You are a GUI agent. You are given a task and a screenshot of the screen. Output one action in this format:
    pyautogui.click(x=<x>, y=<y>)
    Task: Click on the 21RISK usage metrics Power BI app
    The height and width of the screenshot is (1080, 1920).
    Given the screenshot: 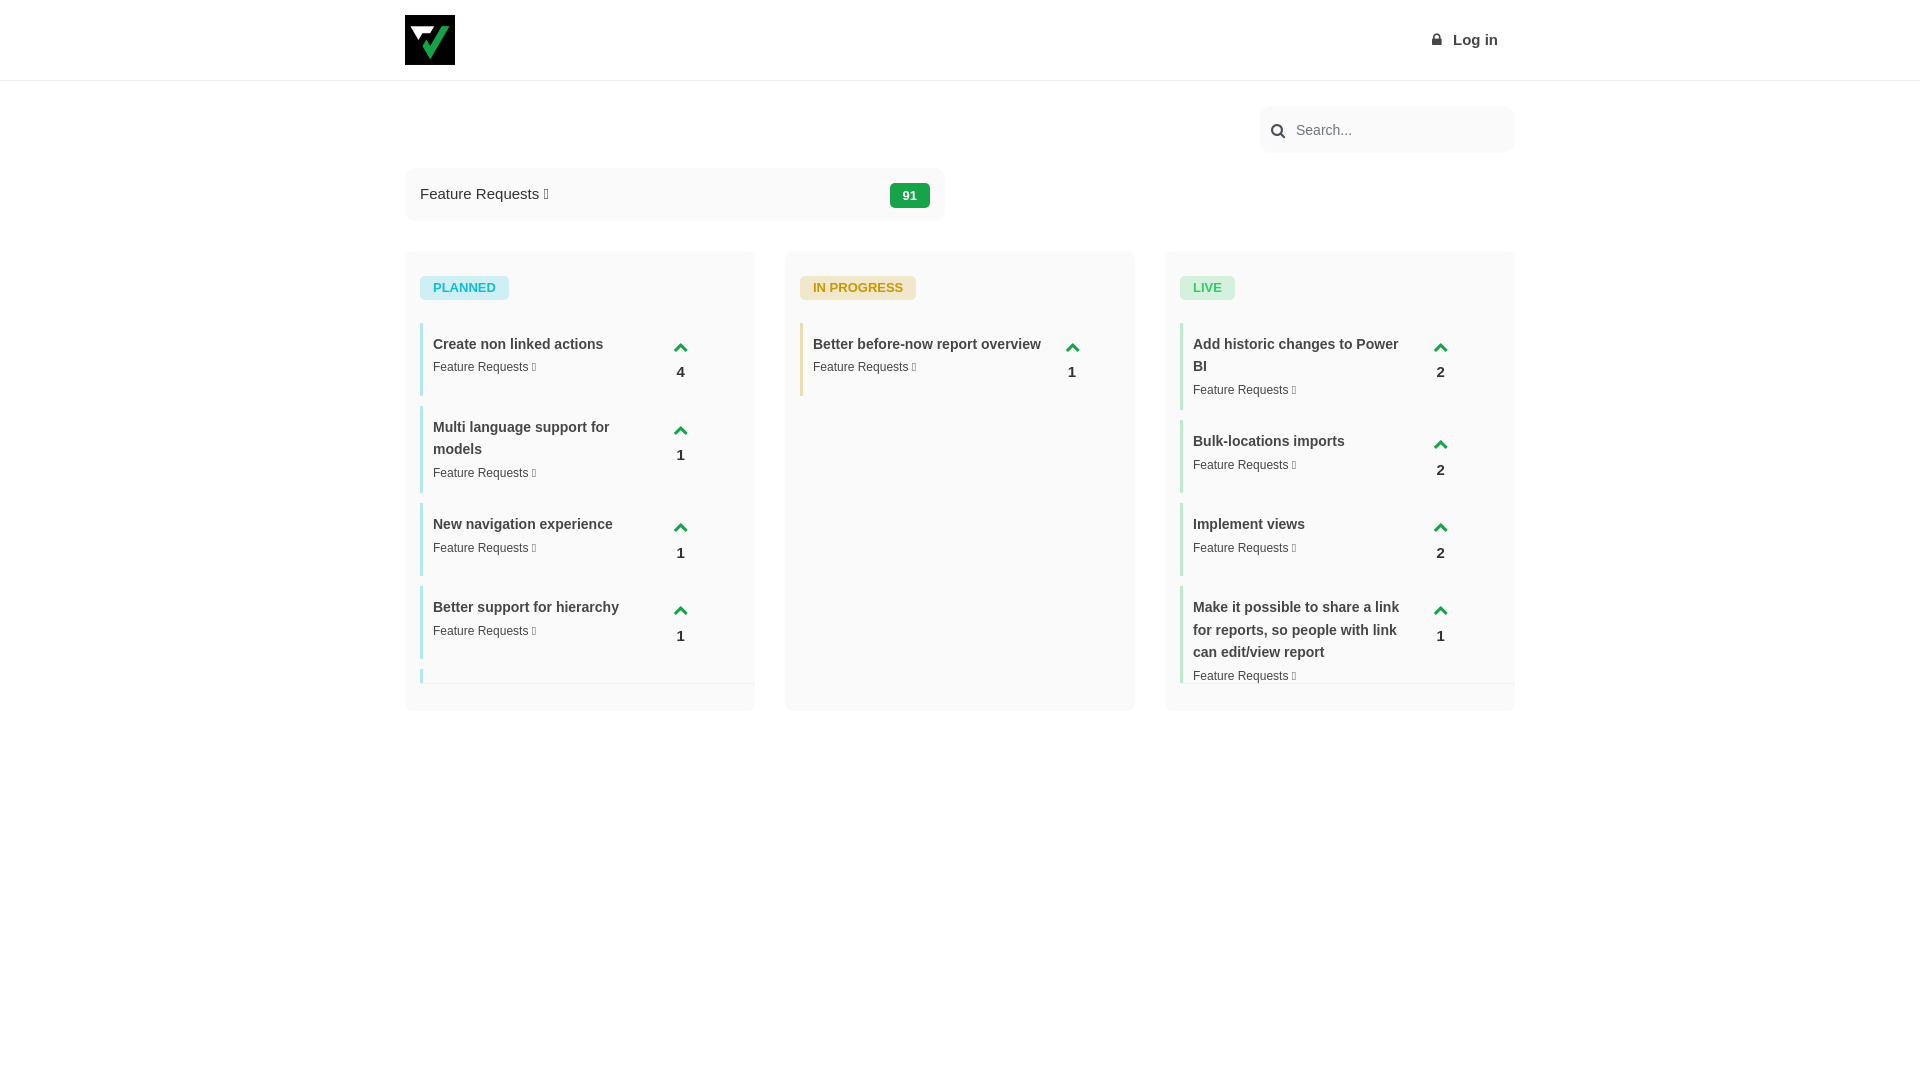 What is the action you would take?
    pyautogui.click(x=538, y=702)
    